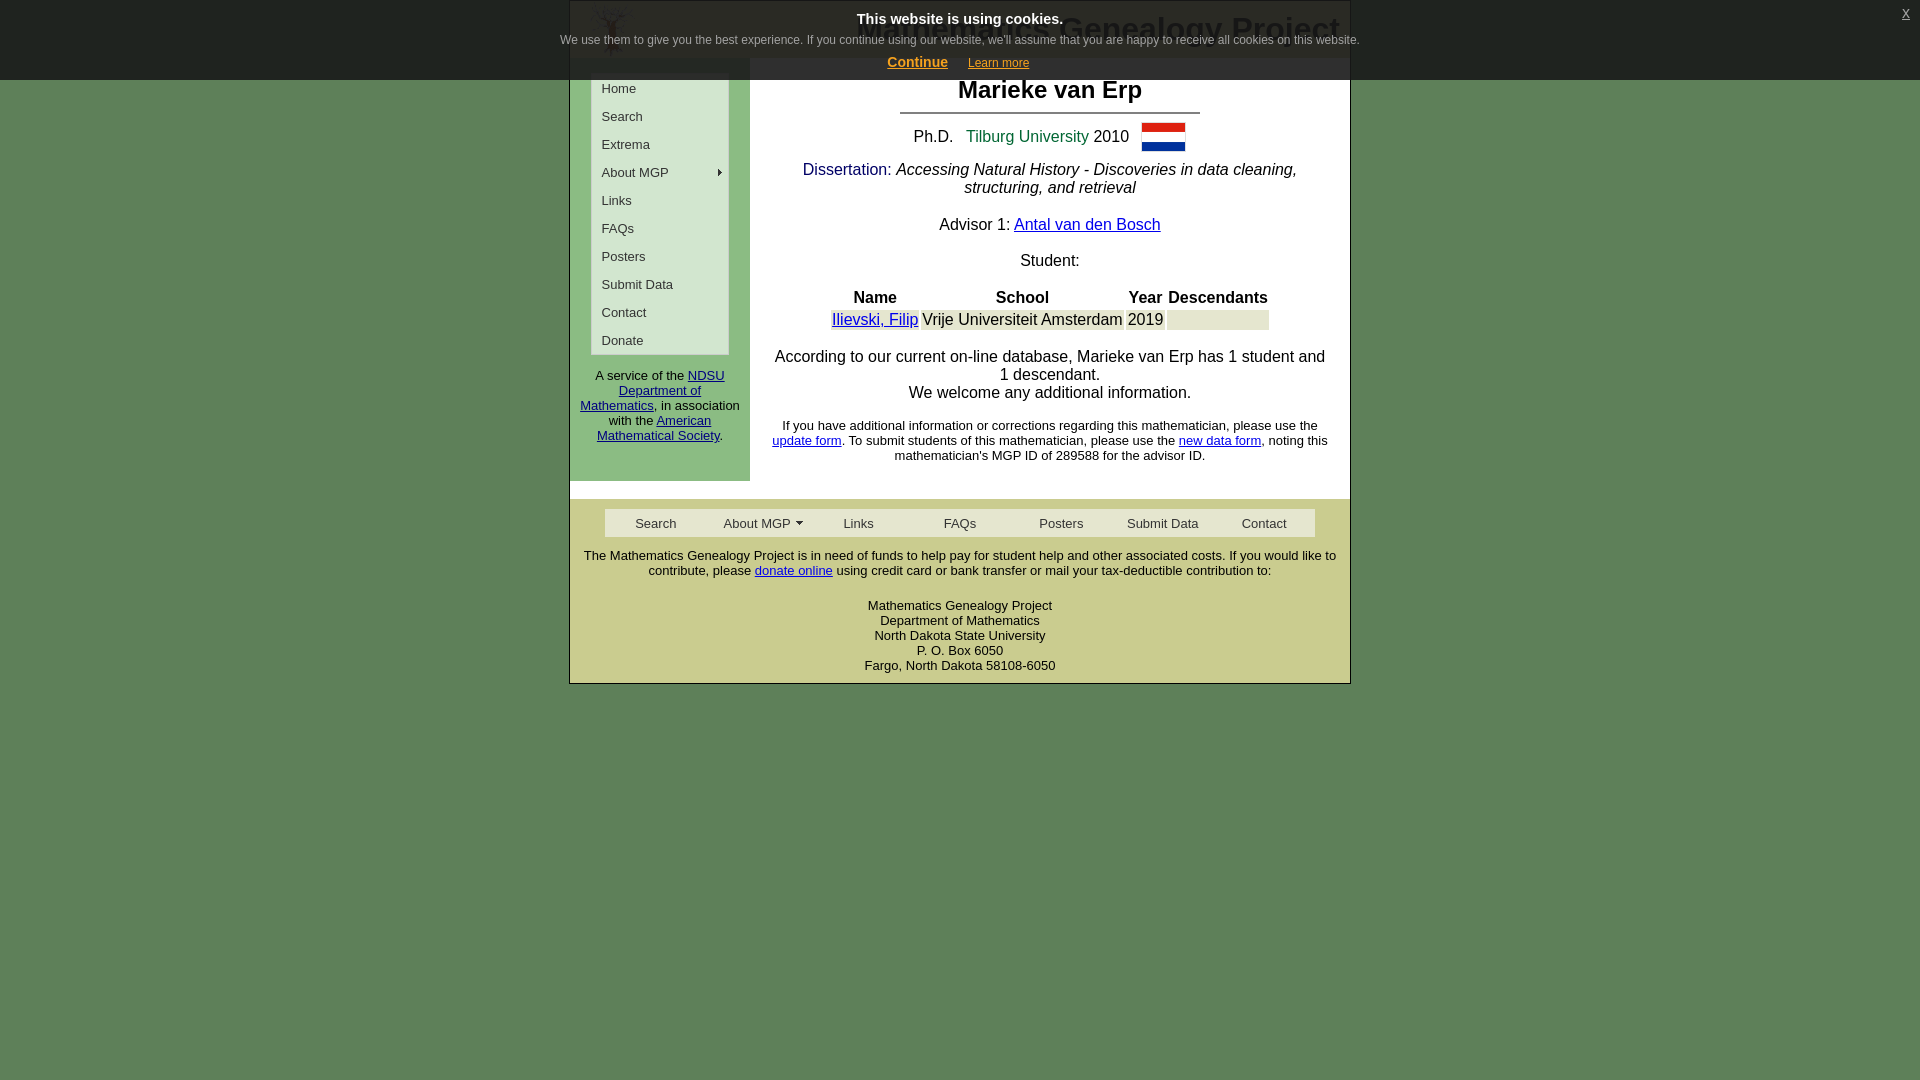 The height and width of the screenshot is (1080, 1920). Describe the element at coordinates (874, 320) in the screenshot. I see `Ilievski, Filip` at that location.